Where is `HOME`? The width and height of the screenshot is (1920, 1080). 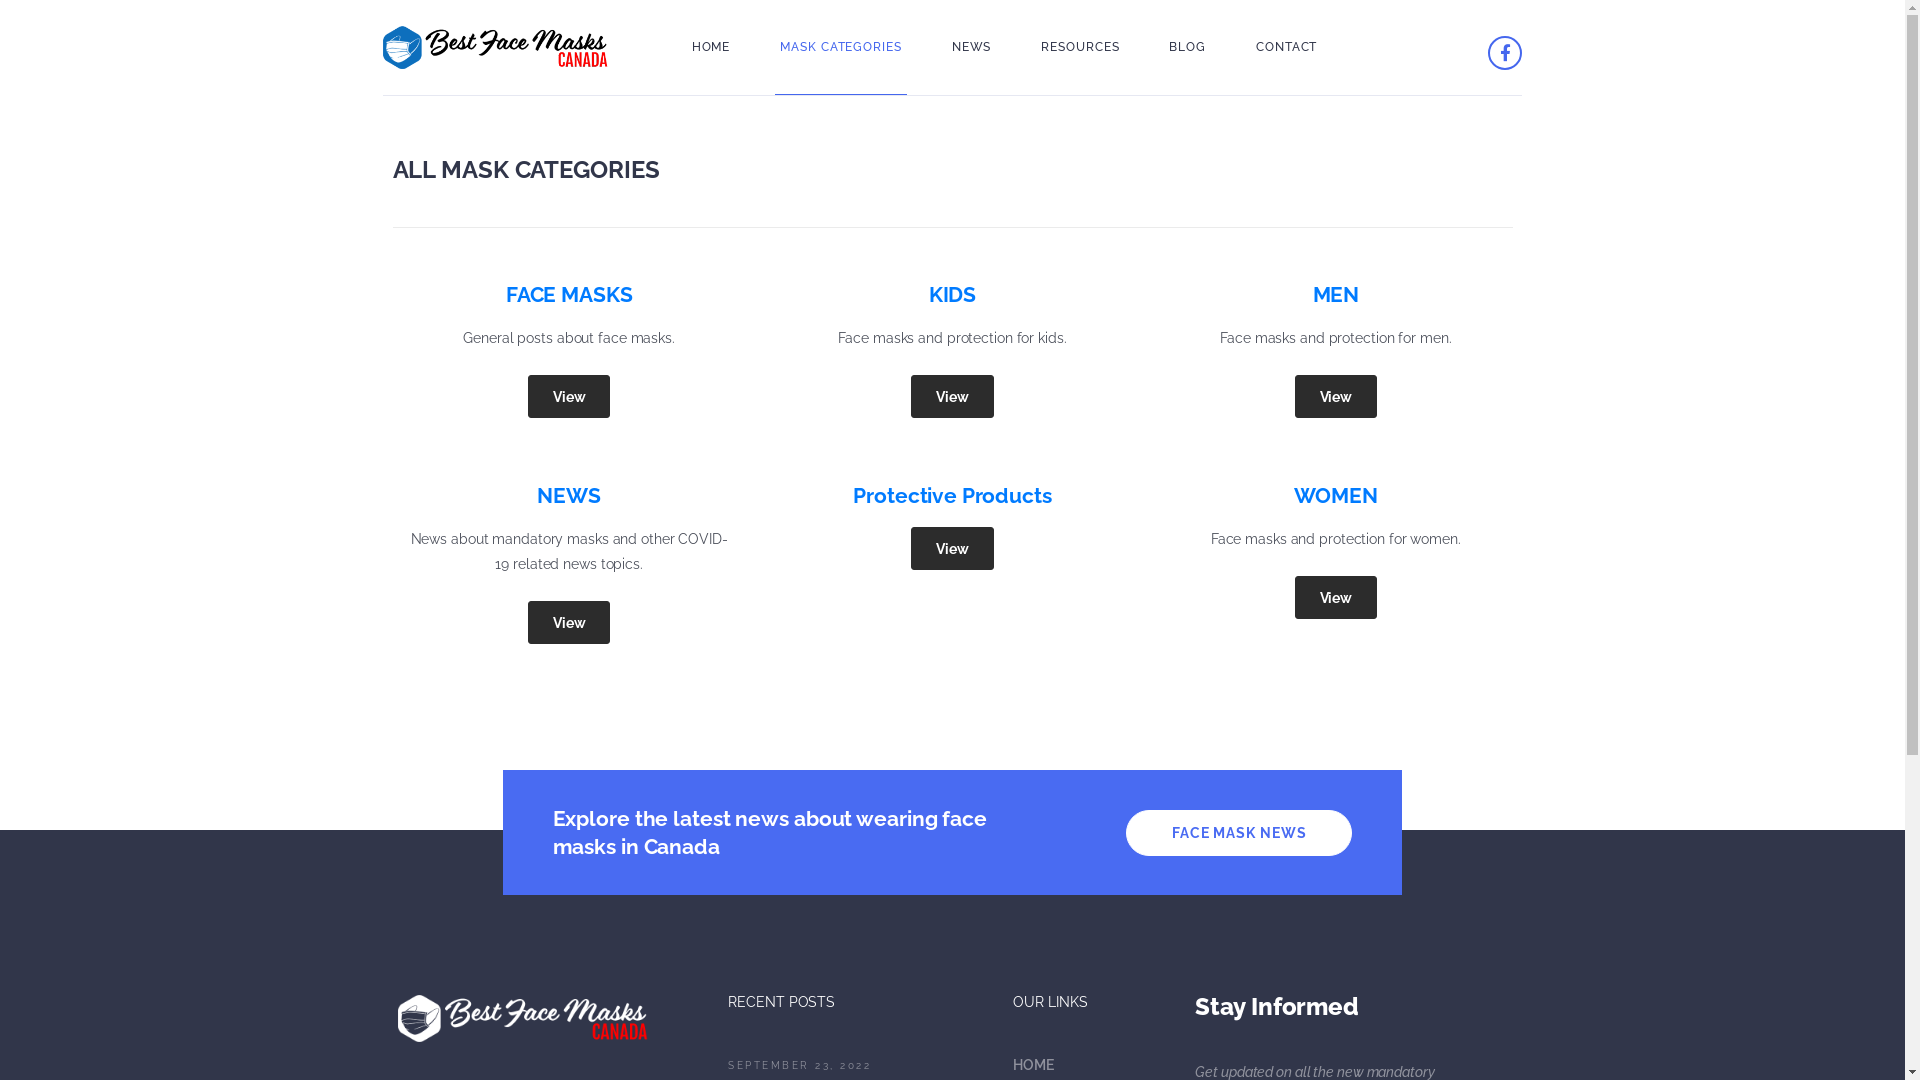
HOME is located at coordinates (1089, 1066).